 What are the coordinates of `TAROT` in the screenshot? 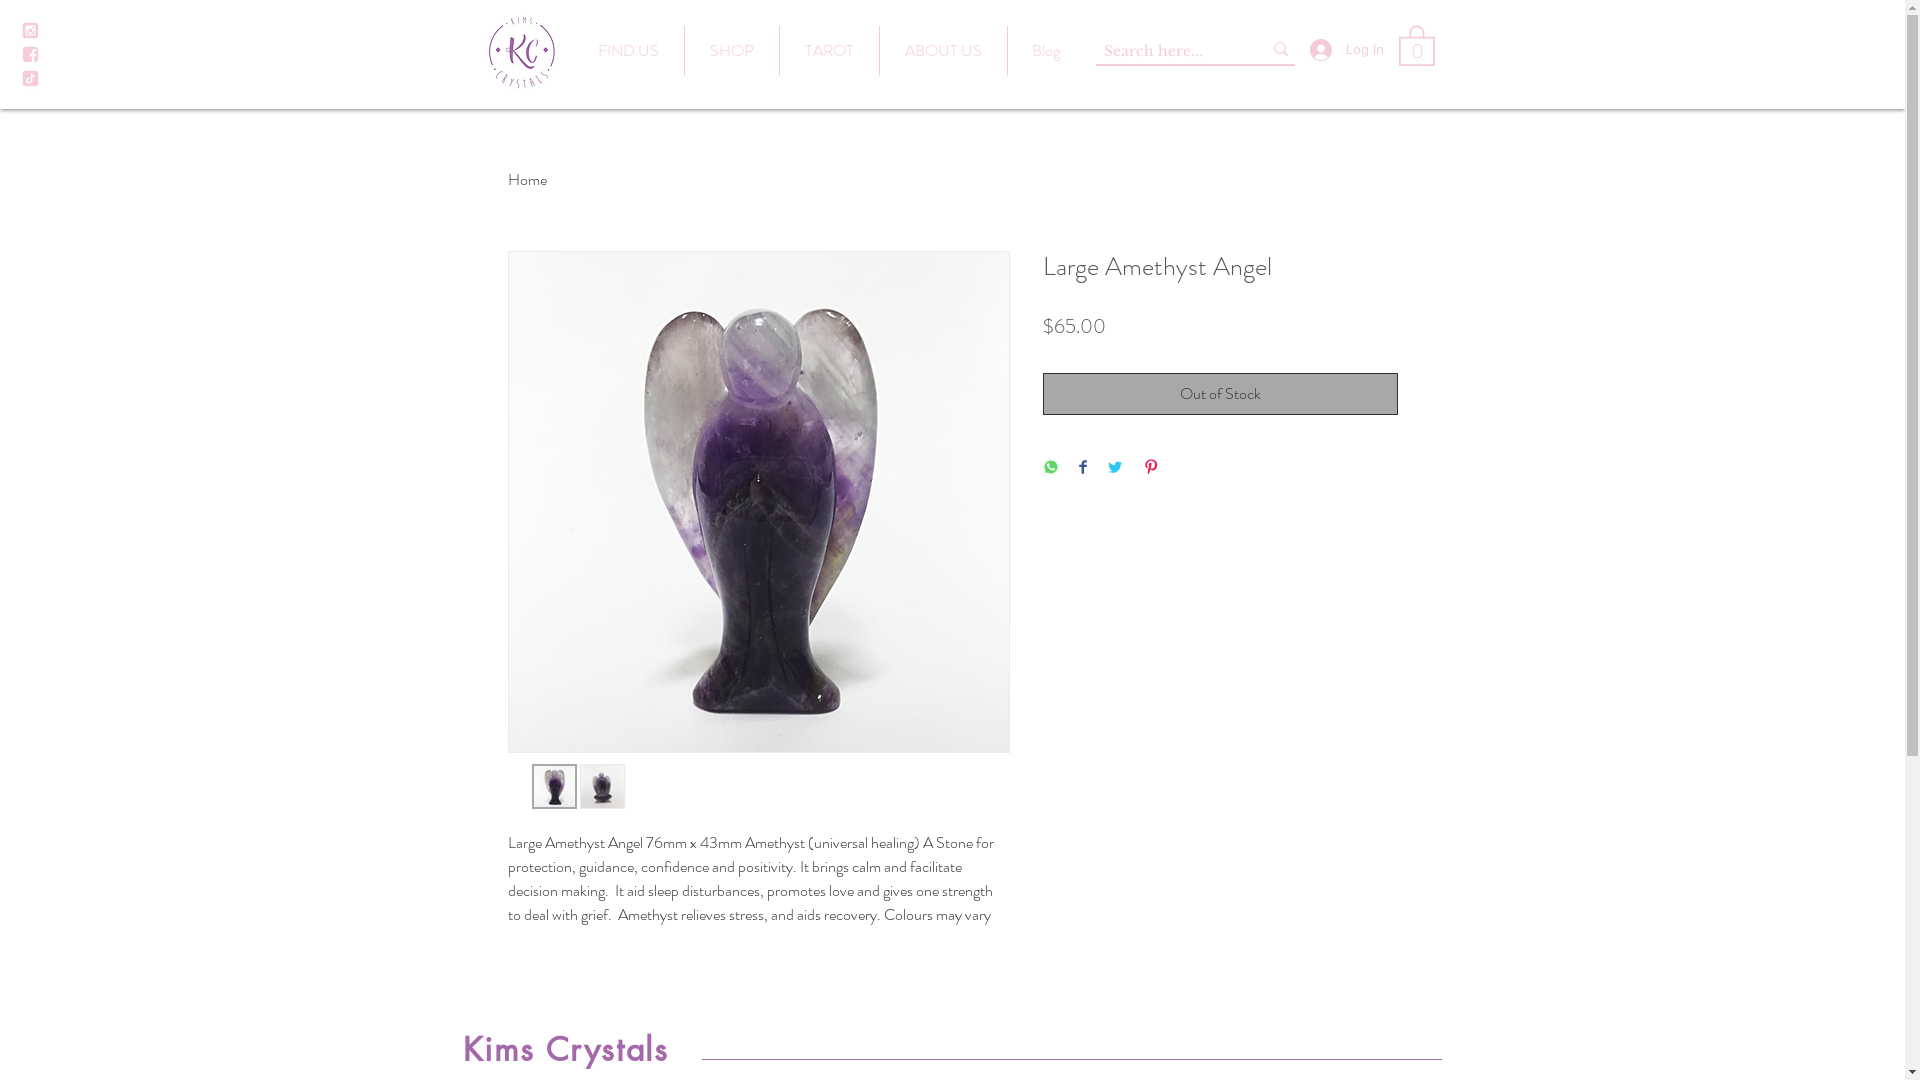 It's located at (830, 51).